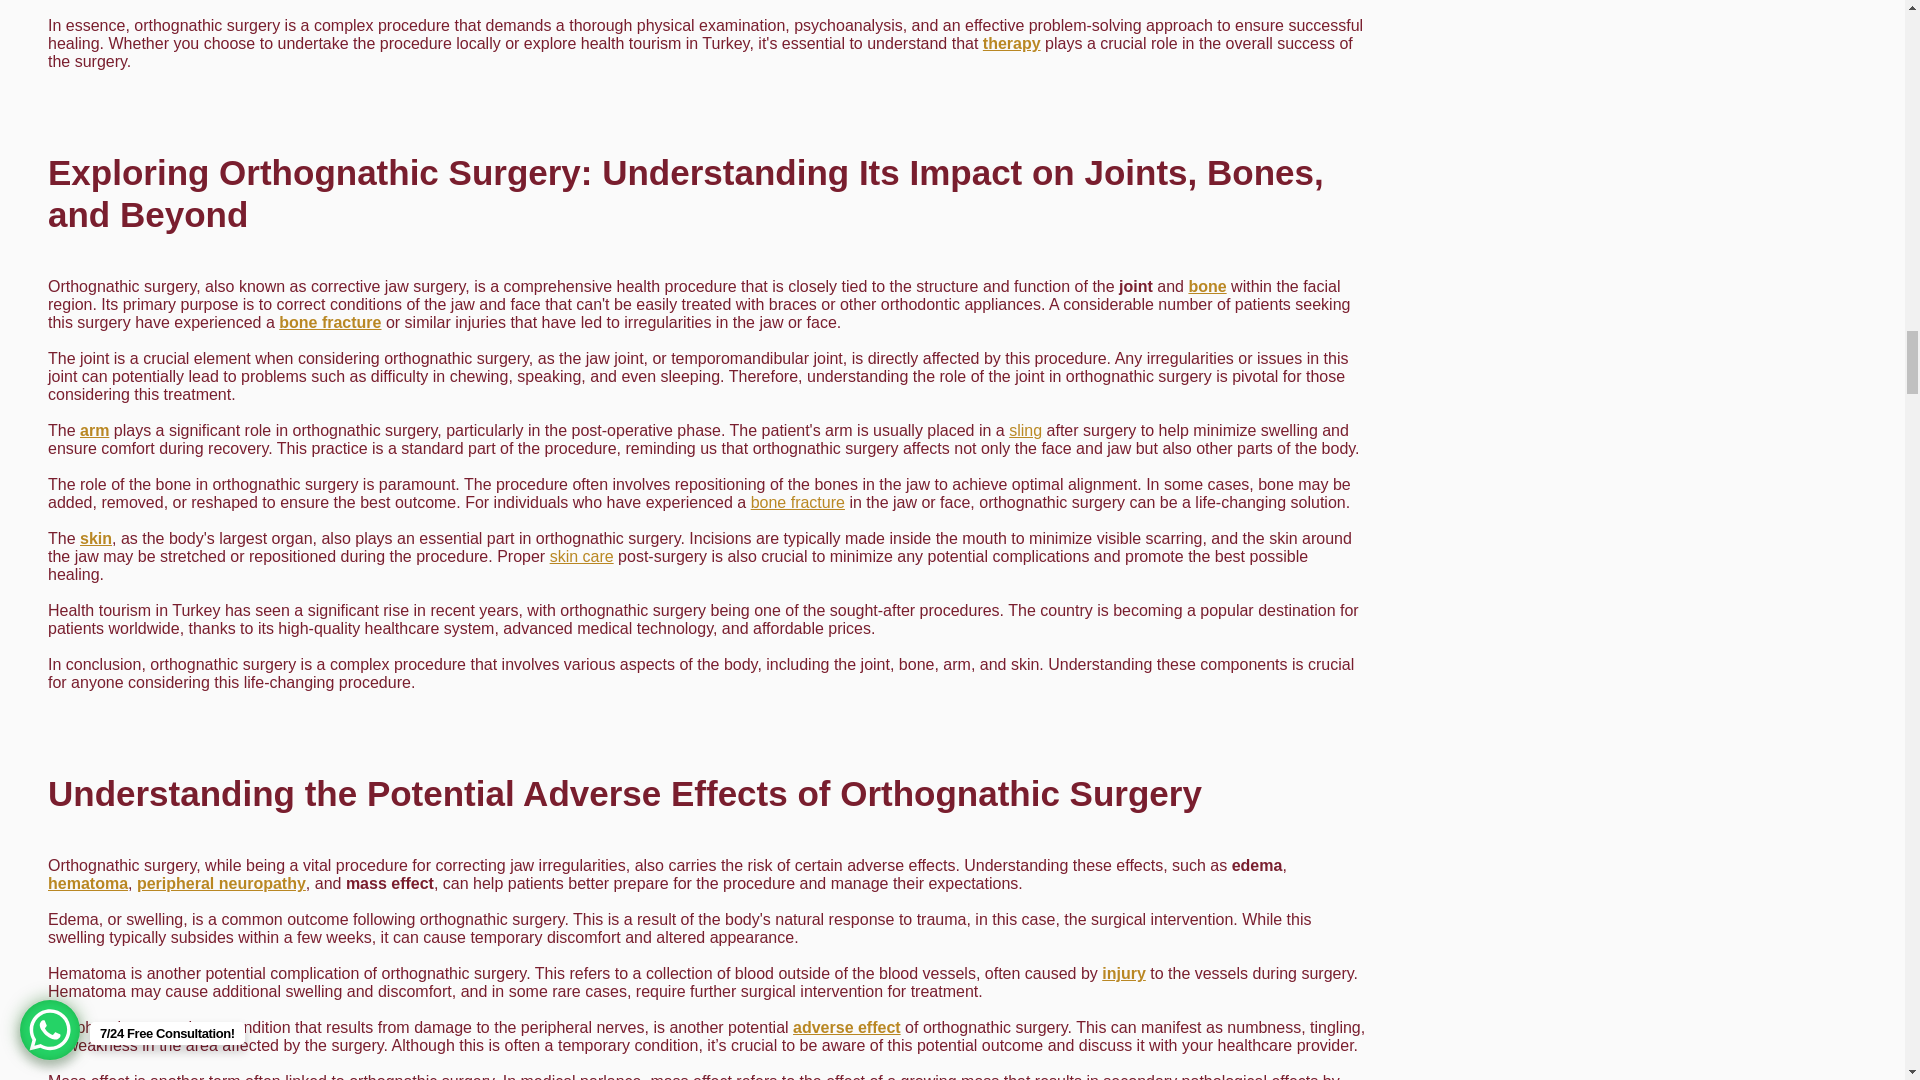 The width and height of the screenshot is (1920, 1080). Describe the element at coordinates (582, 556) in the screenshot. I see `skin care` at that location.